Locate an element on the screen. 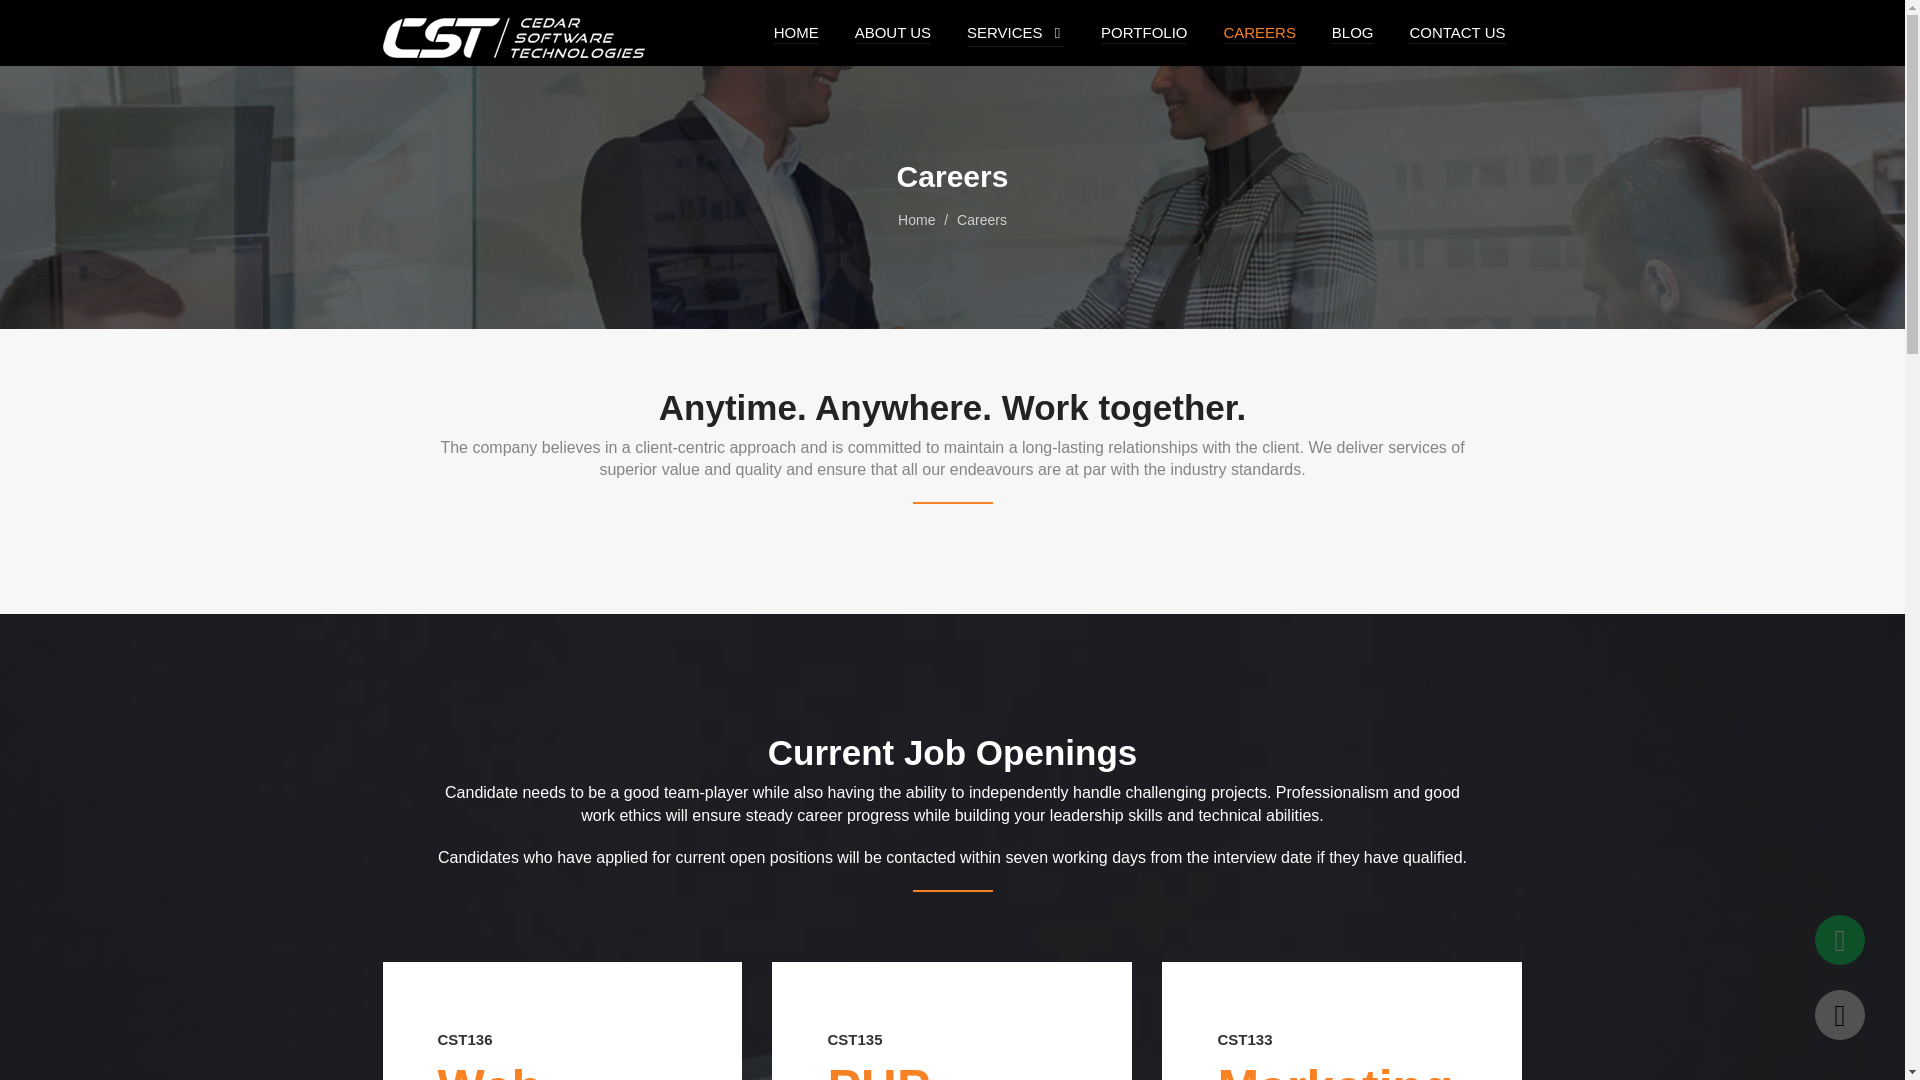  HOME is located at coordinates (796, 32).